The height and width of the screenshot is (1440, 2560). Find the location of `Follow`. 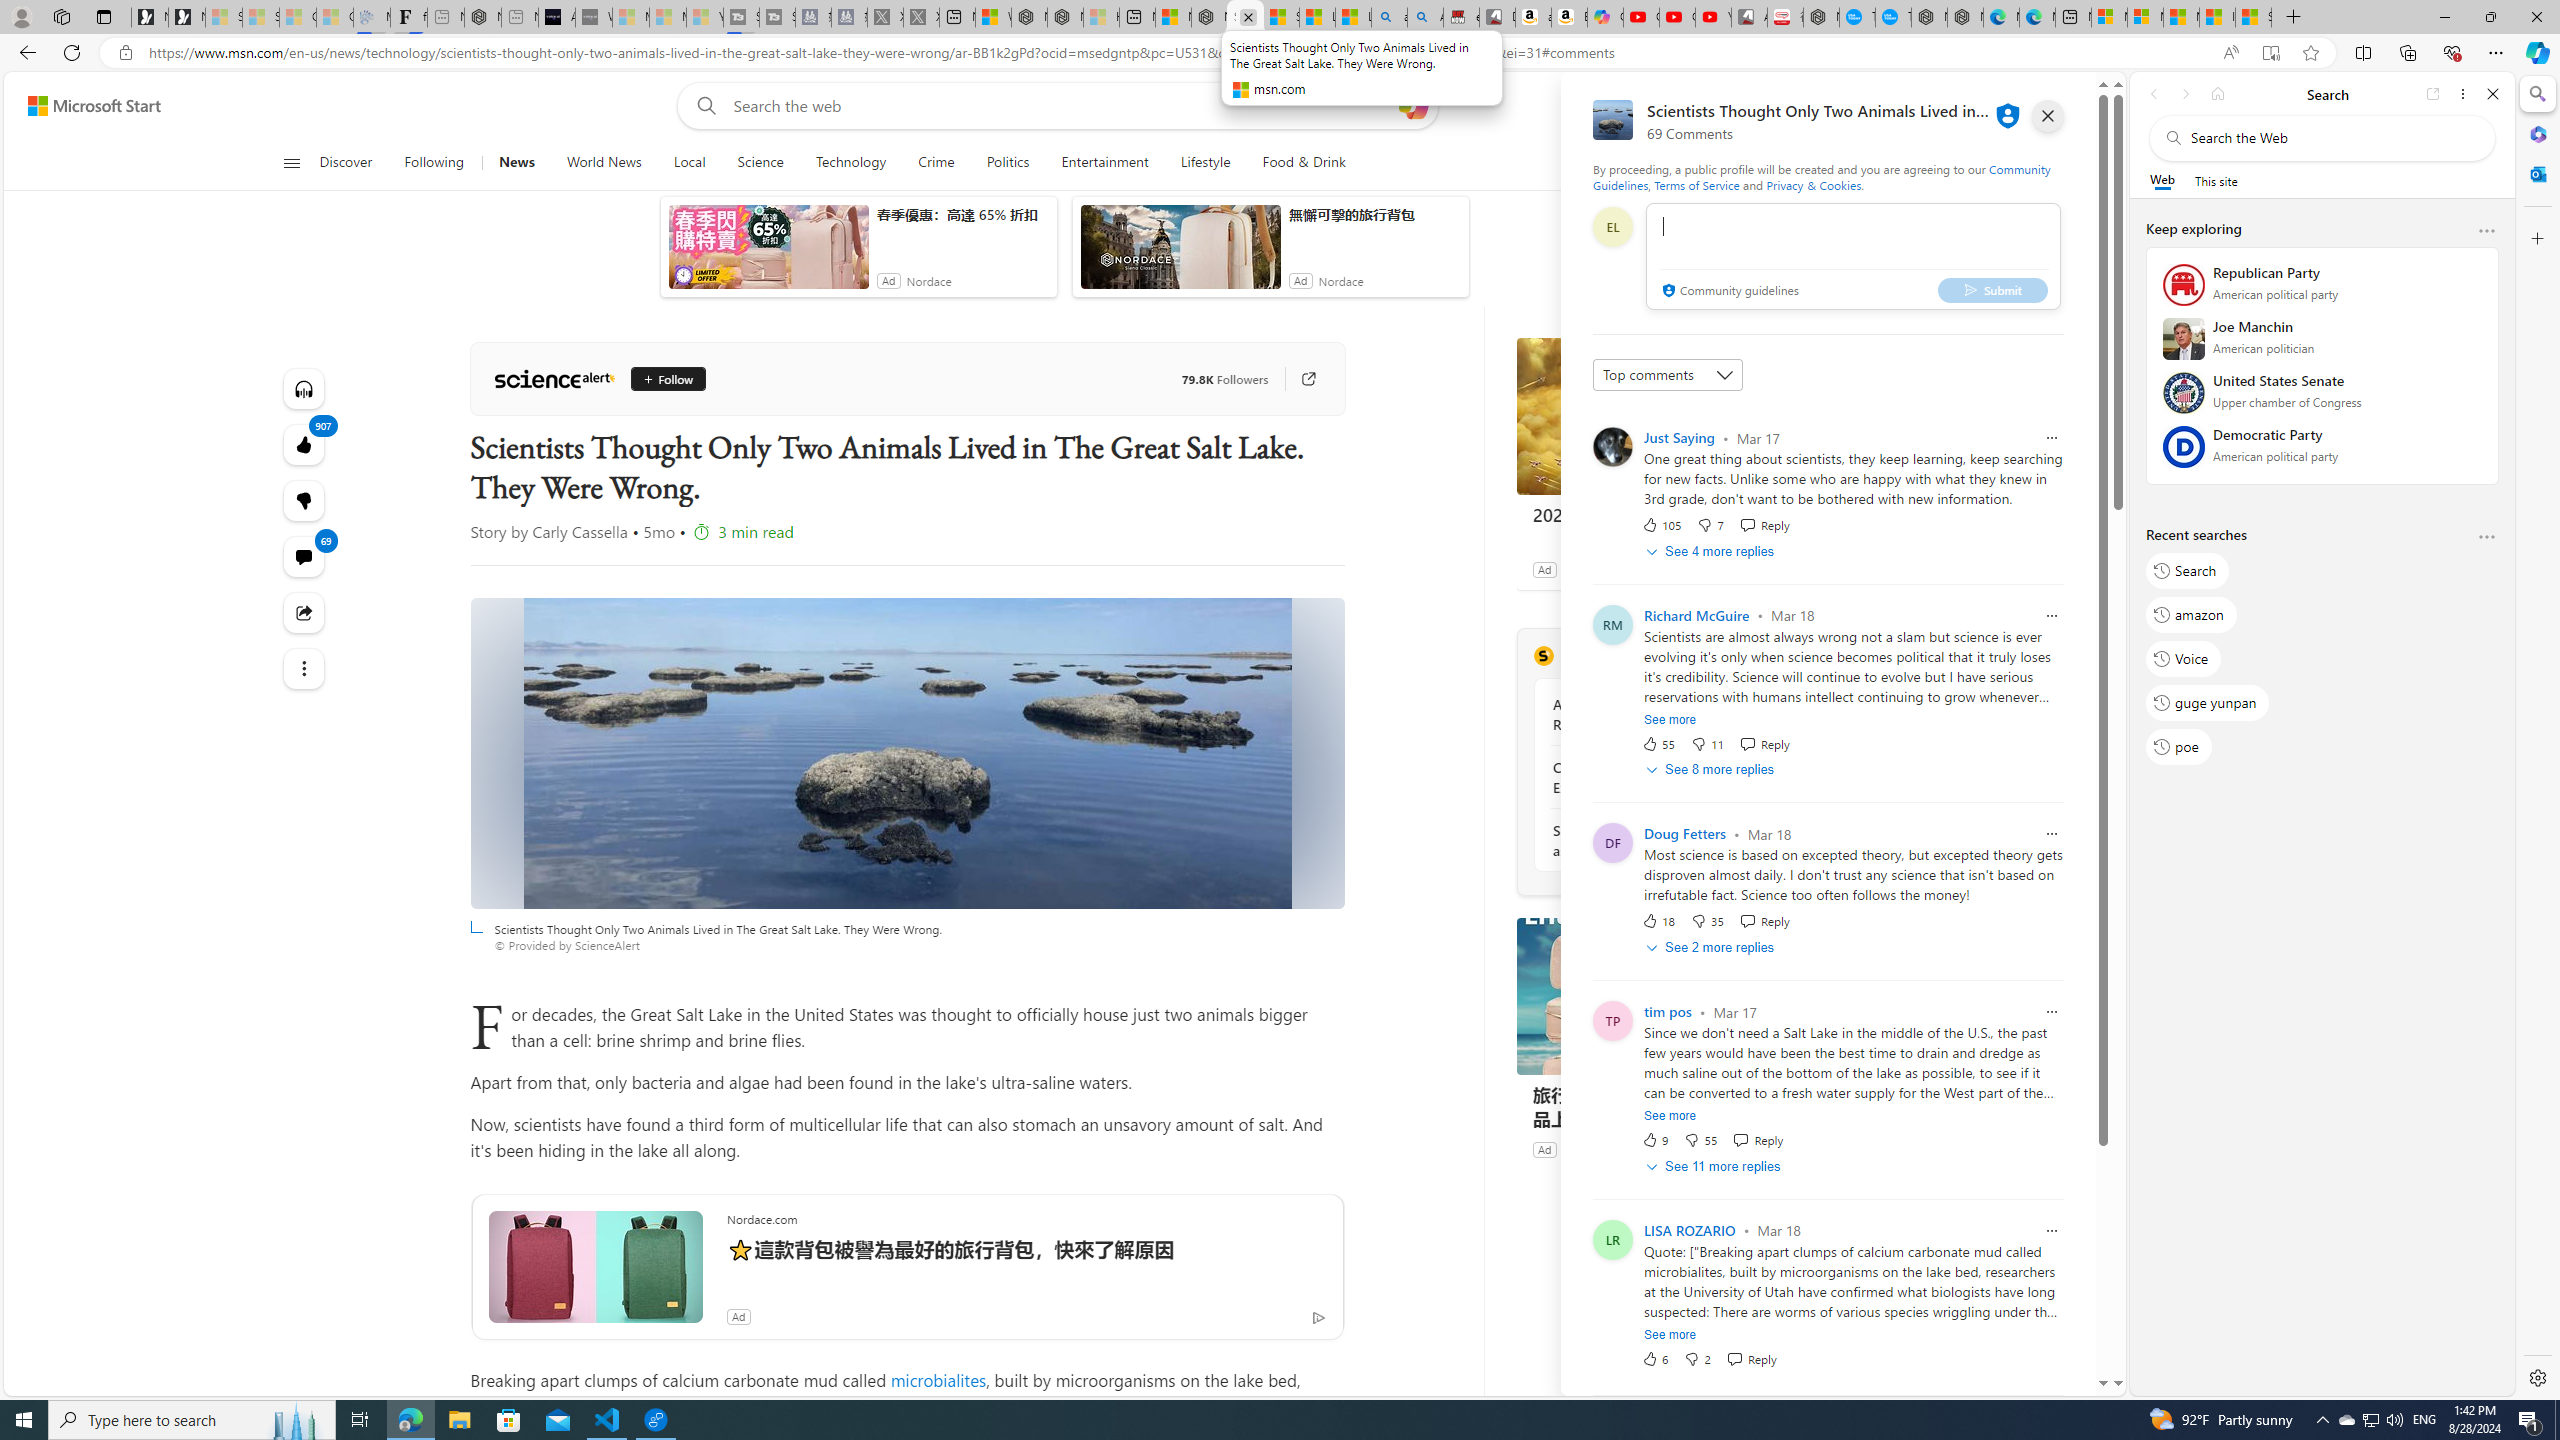

Follow is located at coordinates (666, 379).